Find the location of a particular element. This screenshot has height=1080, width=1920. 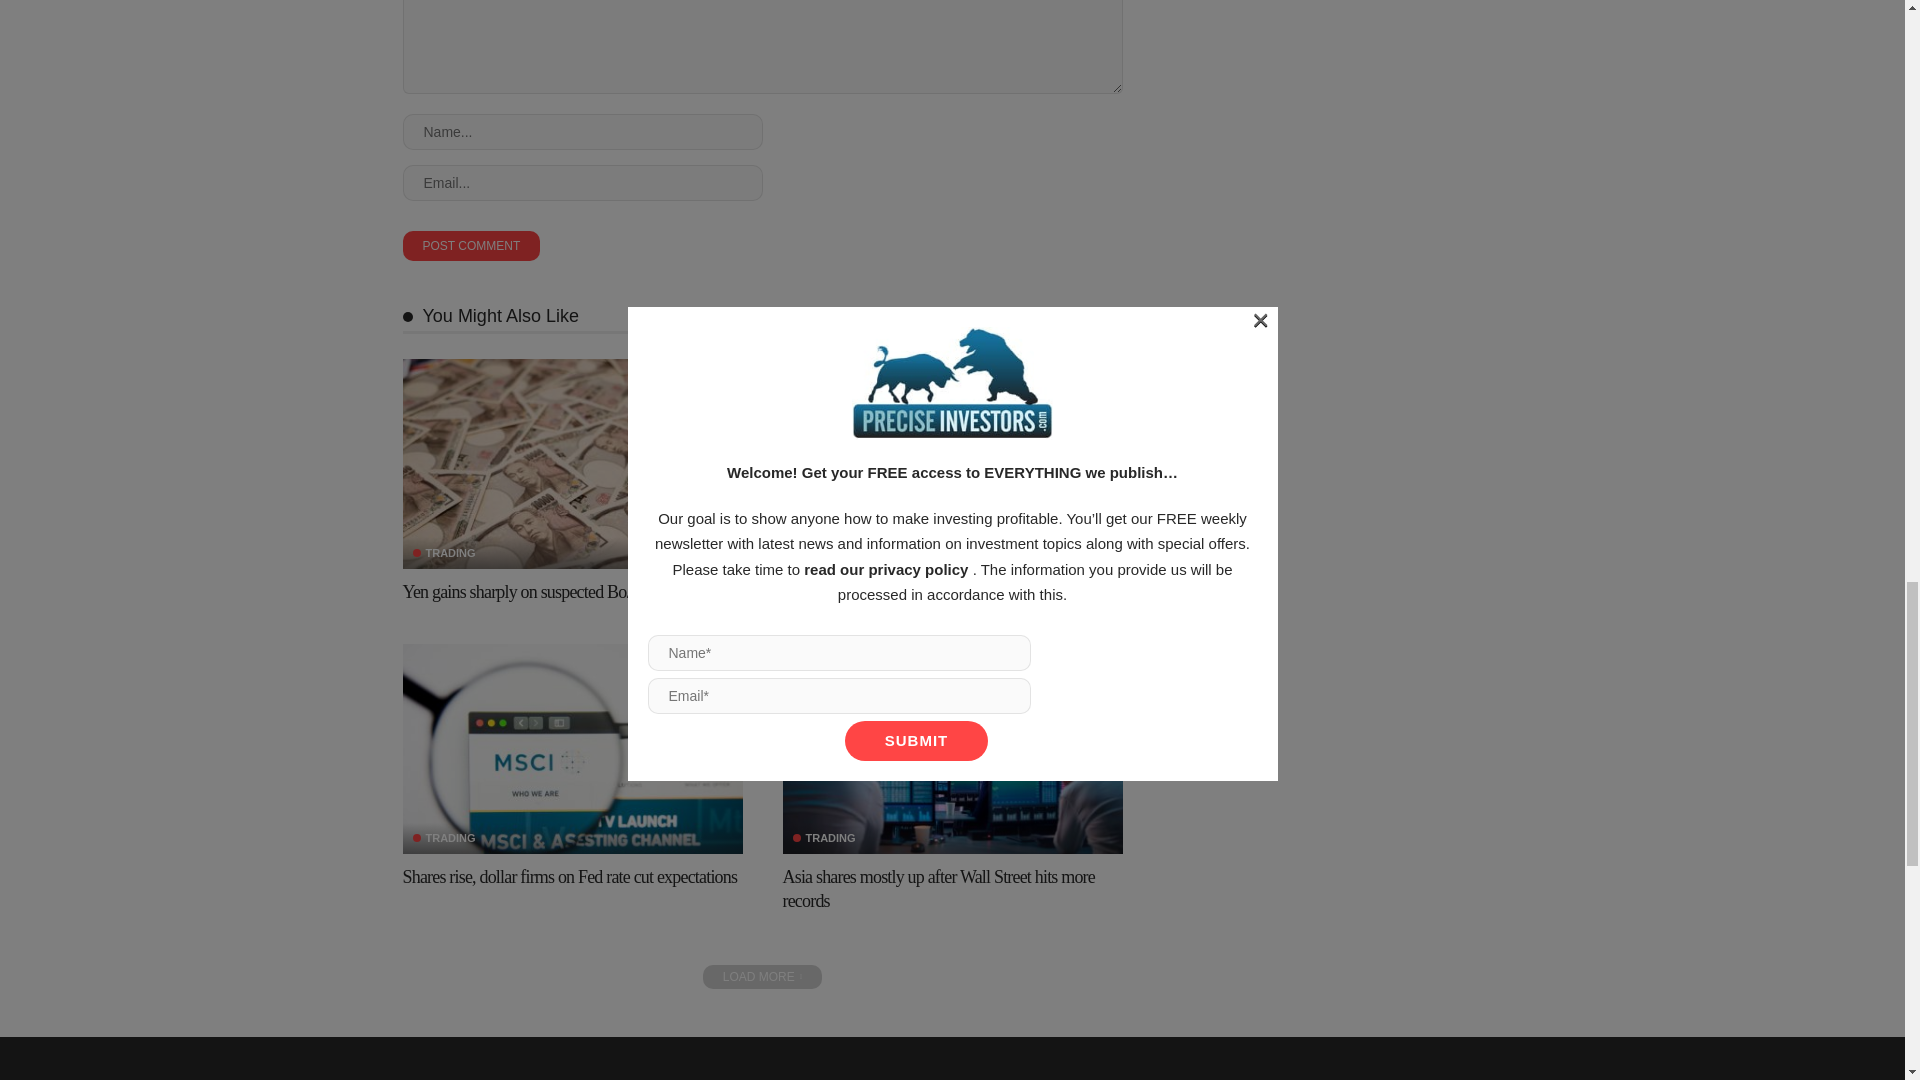

Post Comment is located at coordinates (470, 246).